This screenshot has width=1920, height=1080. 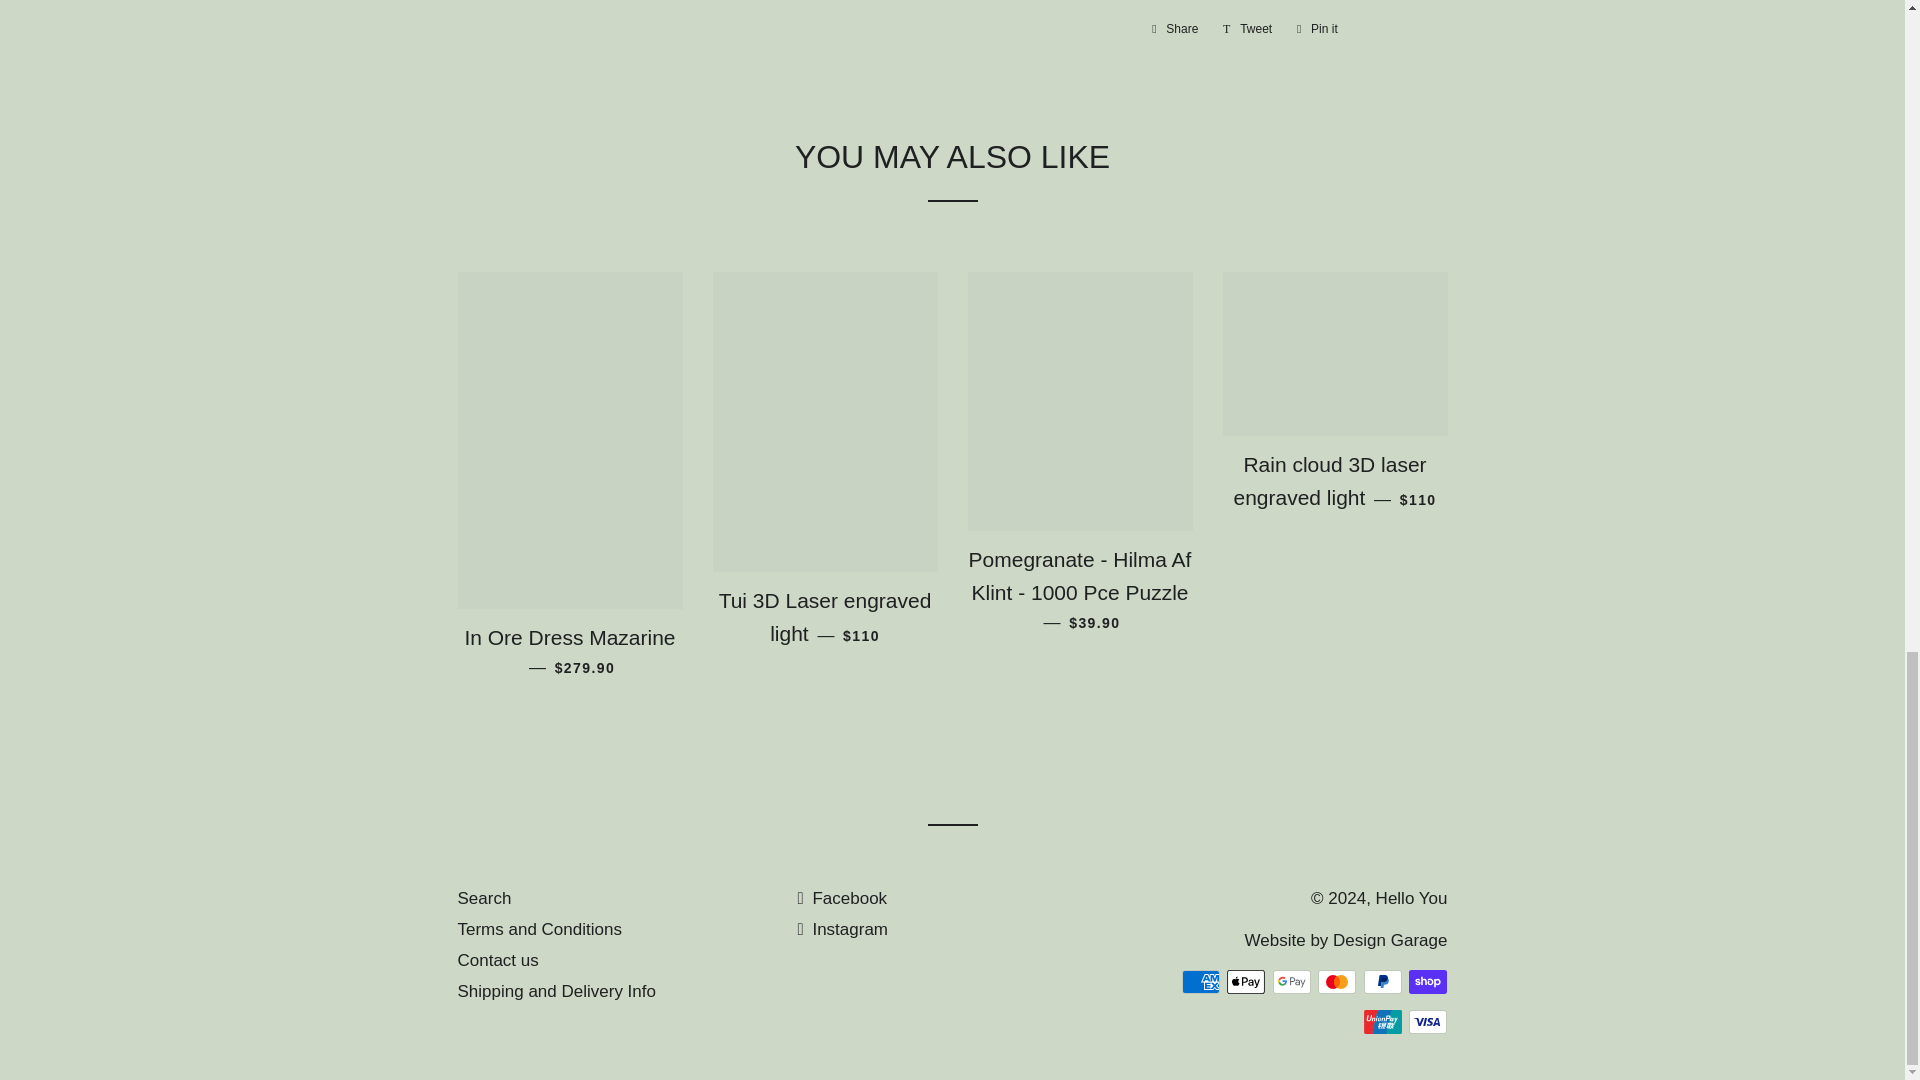 What do you see at coordinates (1246, 981) in the screenshot?
I see `Apple Pay` at bounding box center [1246, 981].